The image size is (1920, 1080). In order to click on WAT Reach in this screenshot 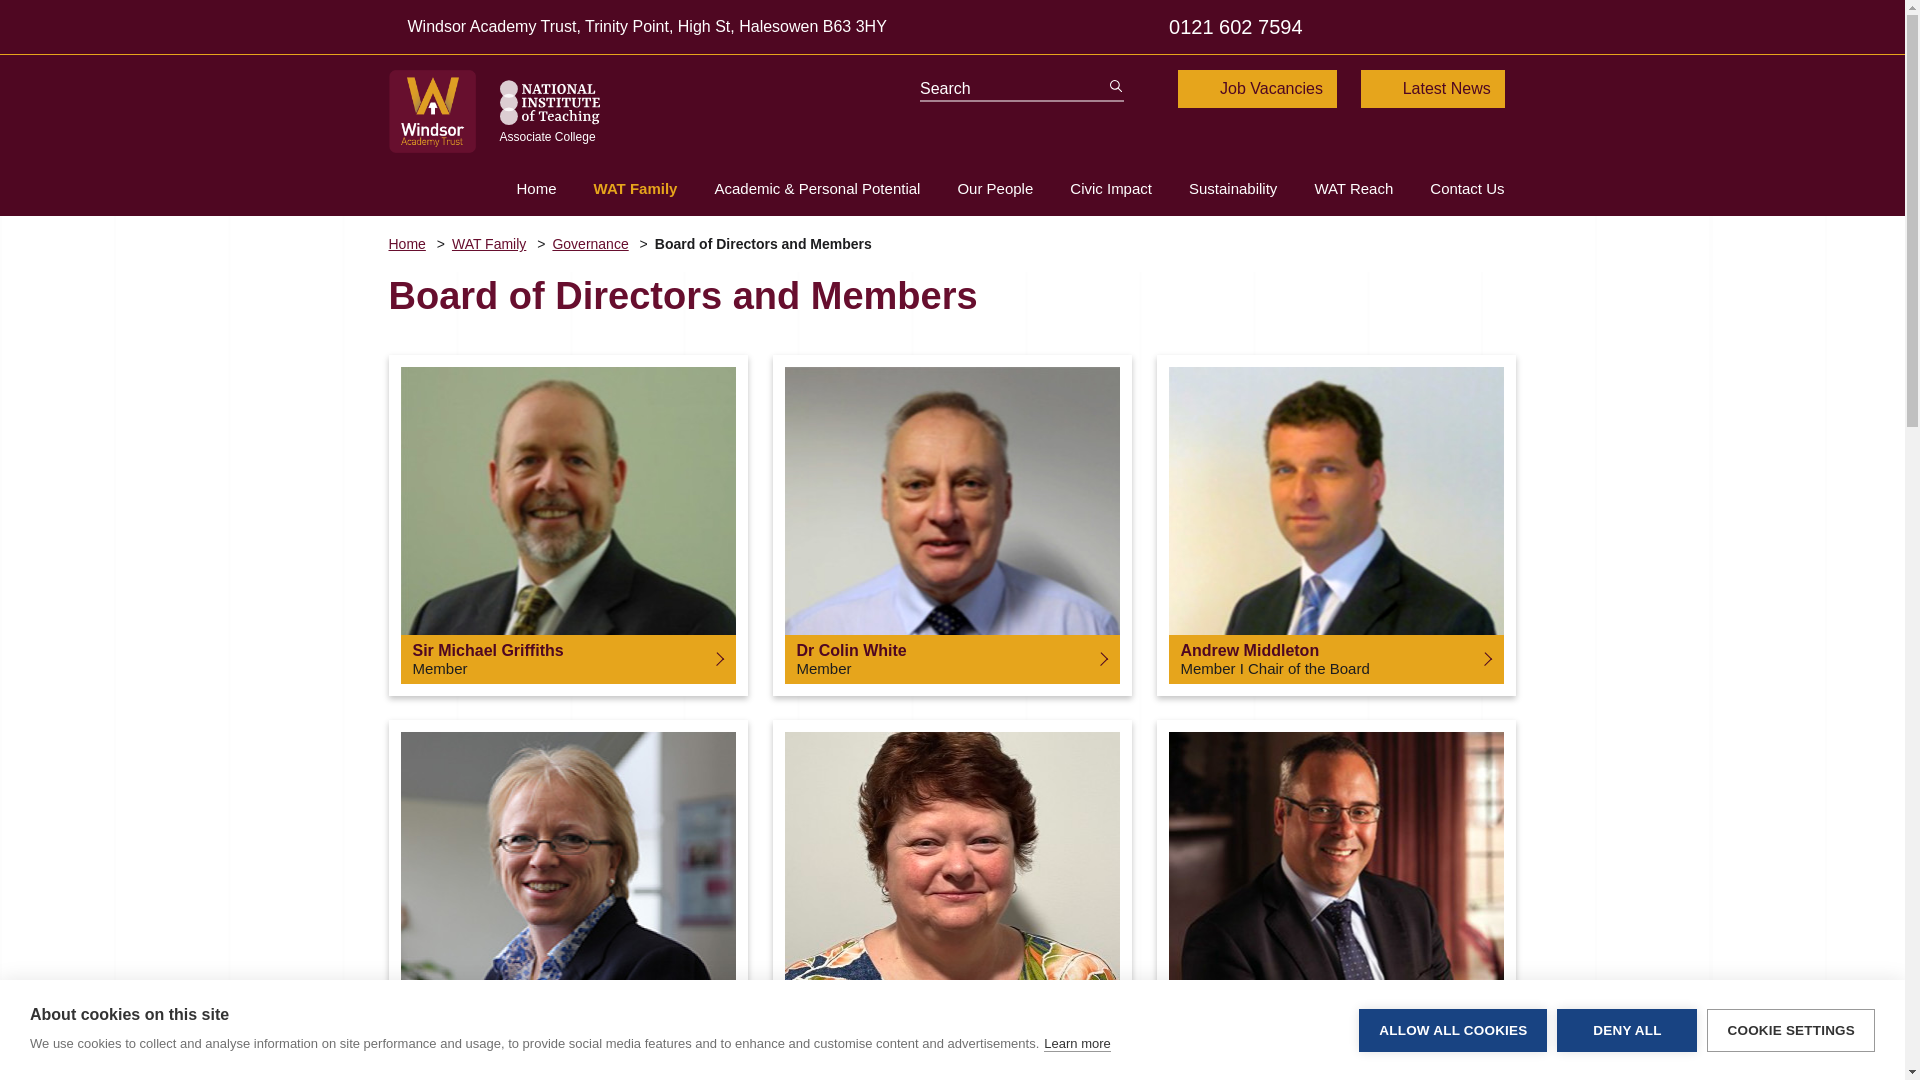, I will do `click(1334, 189)`.